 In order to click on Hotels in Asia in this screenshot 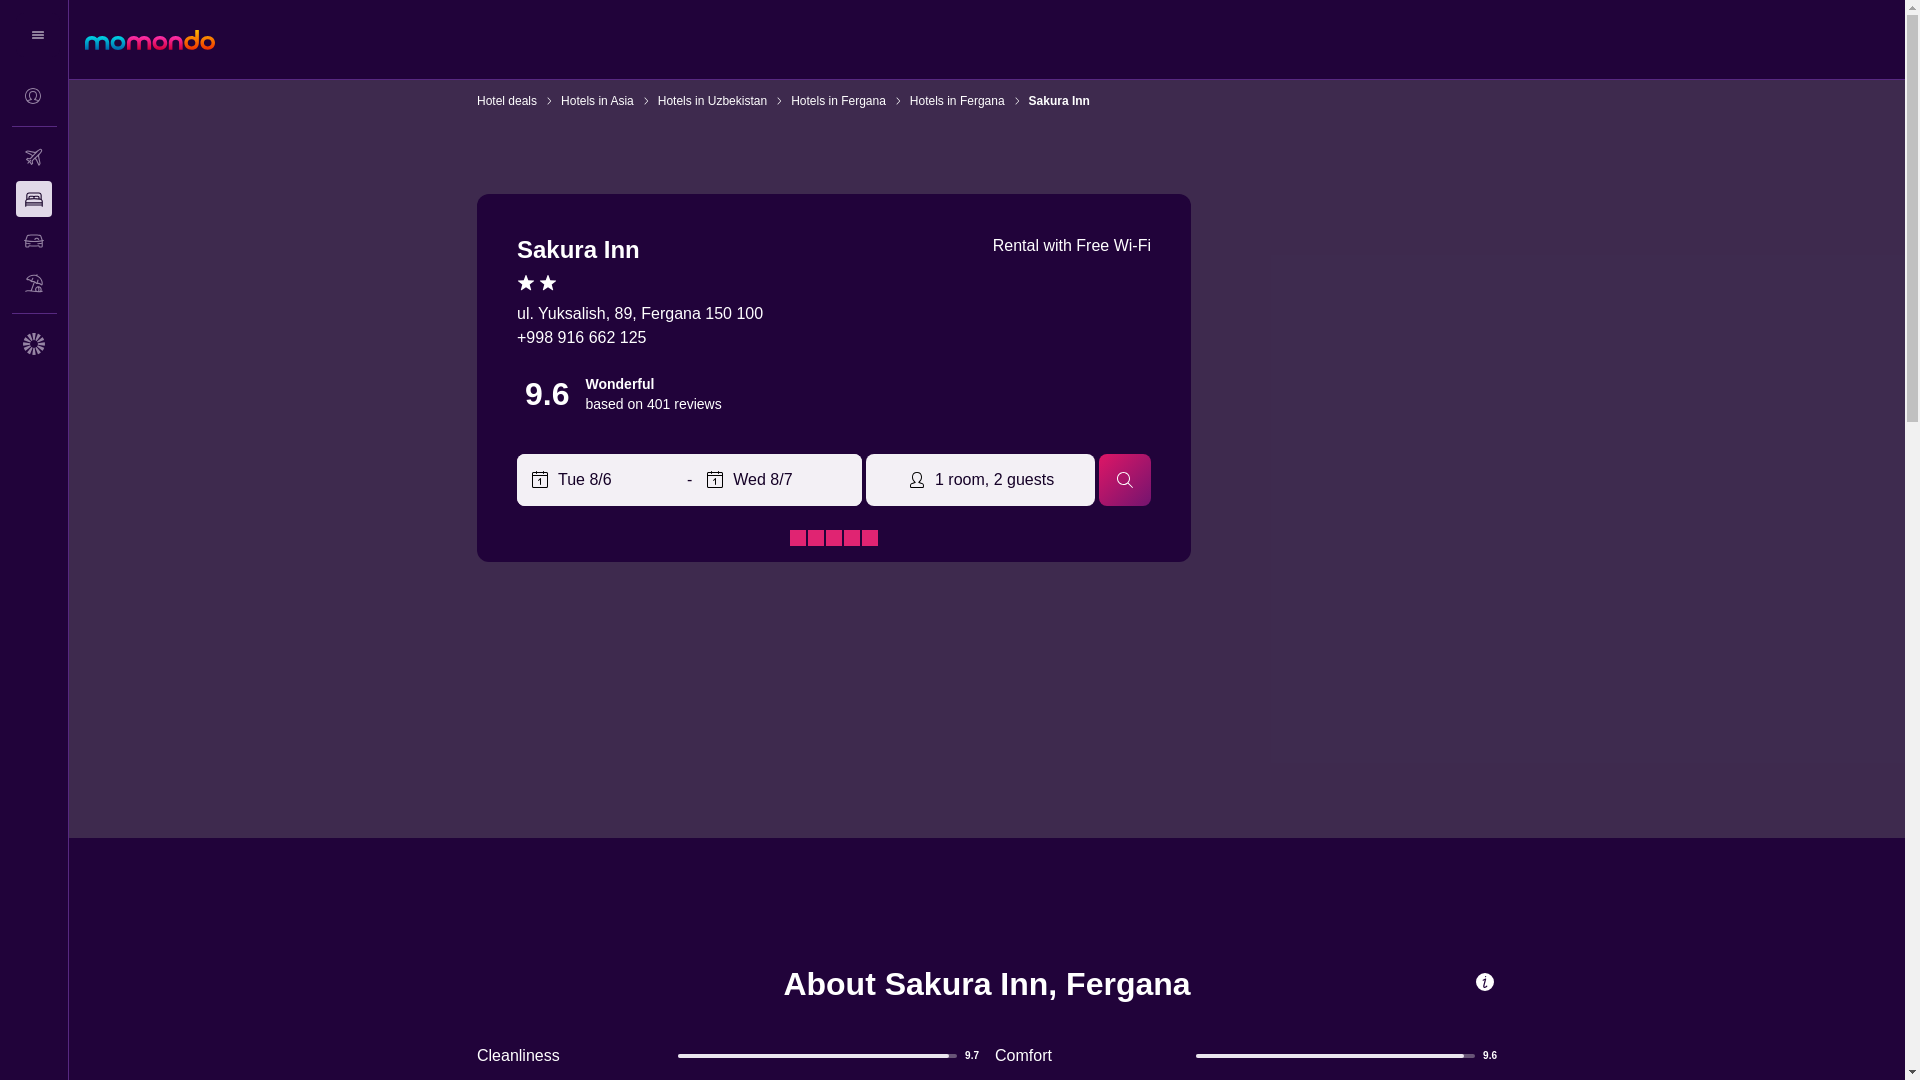, I will do `click(596, 100)`.